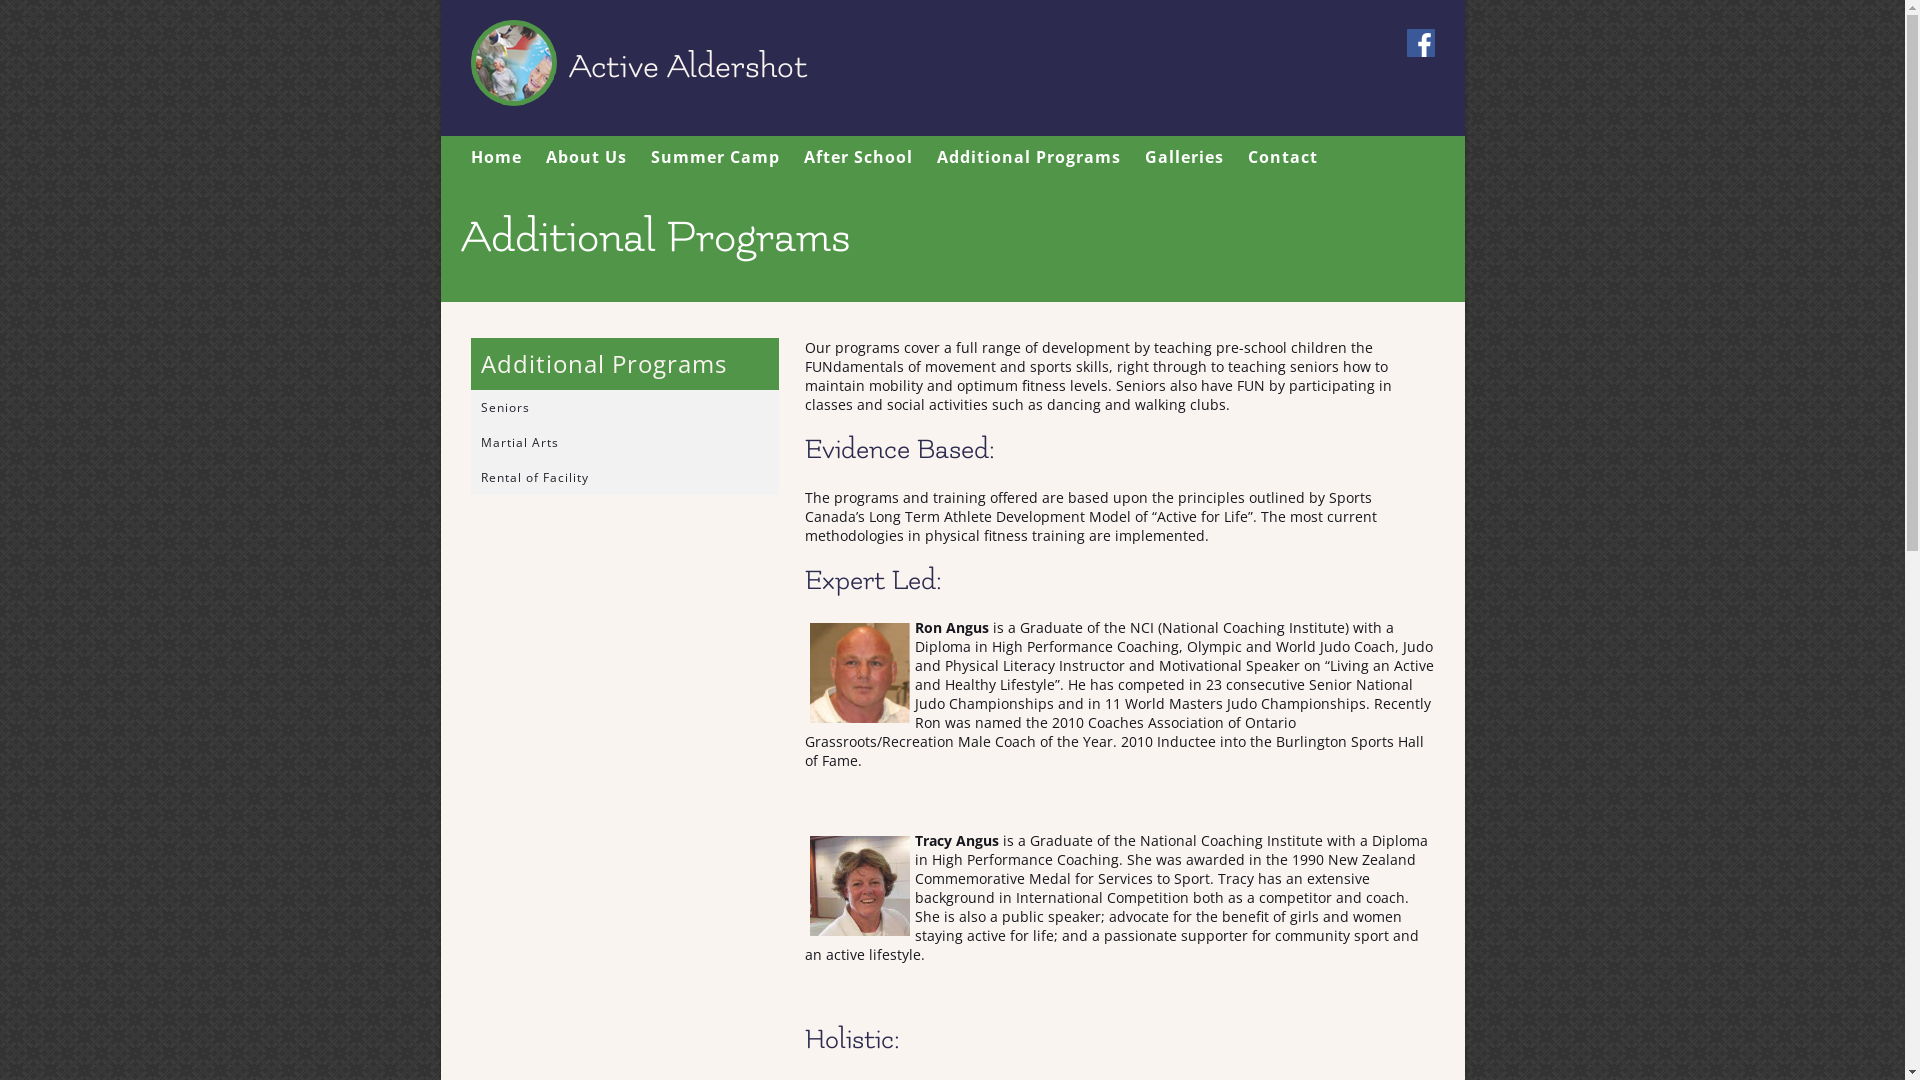 This screenshot has width=1920, height=1080. What do you see at coordinates (701, 66) in the screenshot?
I see `Active Aldershot` at bounding box center [701, 66].